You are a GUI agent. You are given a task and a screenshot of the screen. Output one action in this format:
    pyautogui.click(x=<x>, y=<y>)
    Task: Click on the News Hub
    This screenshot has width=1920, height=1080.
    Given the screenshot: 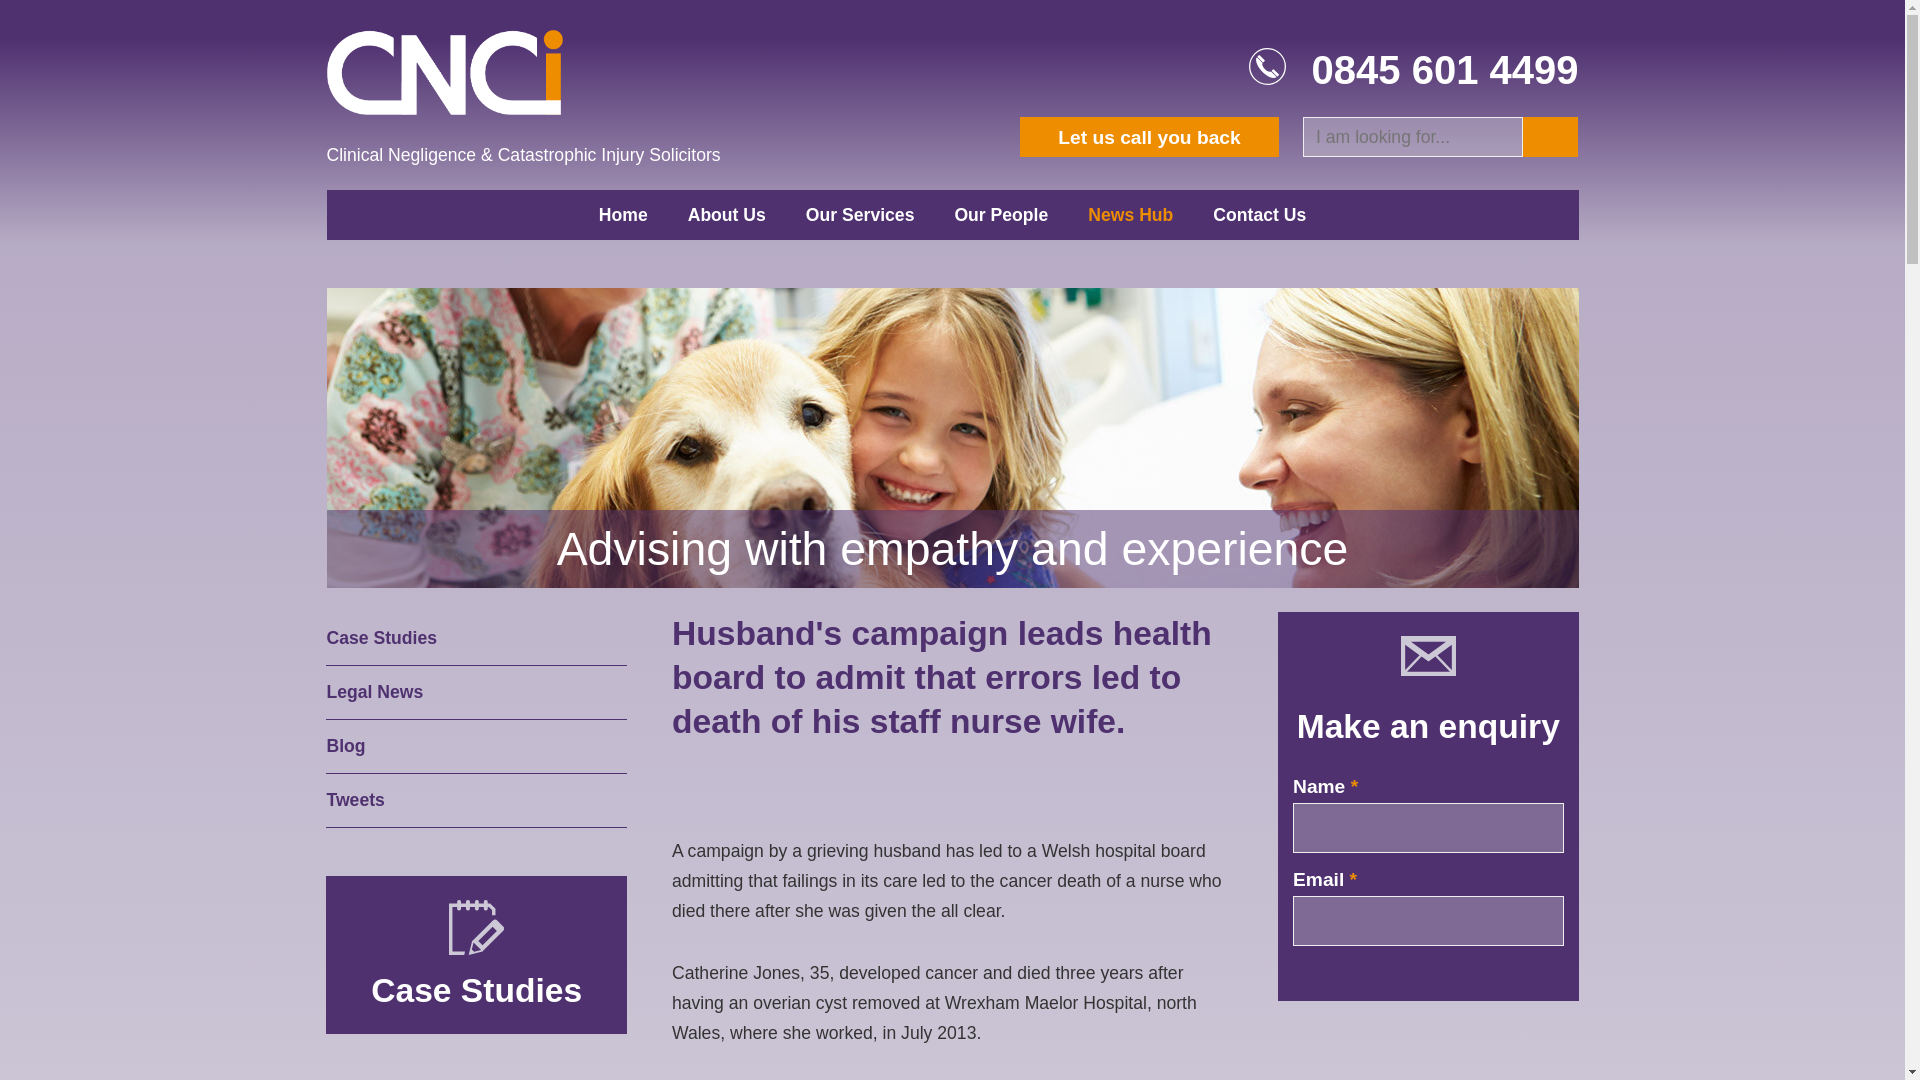 What is the action you would take?
    pyautogui.click(x=1130, y=214)
    